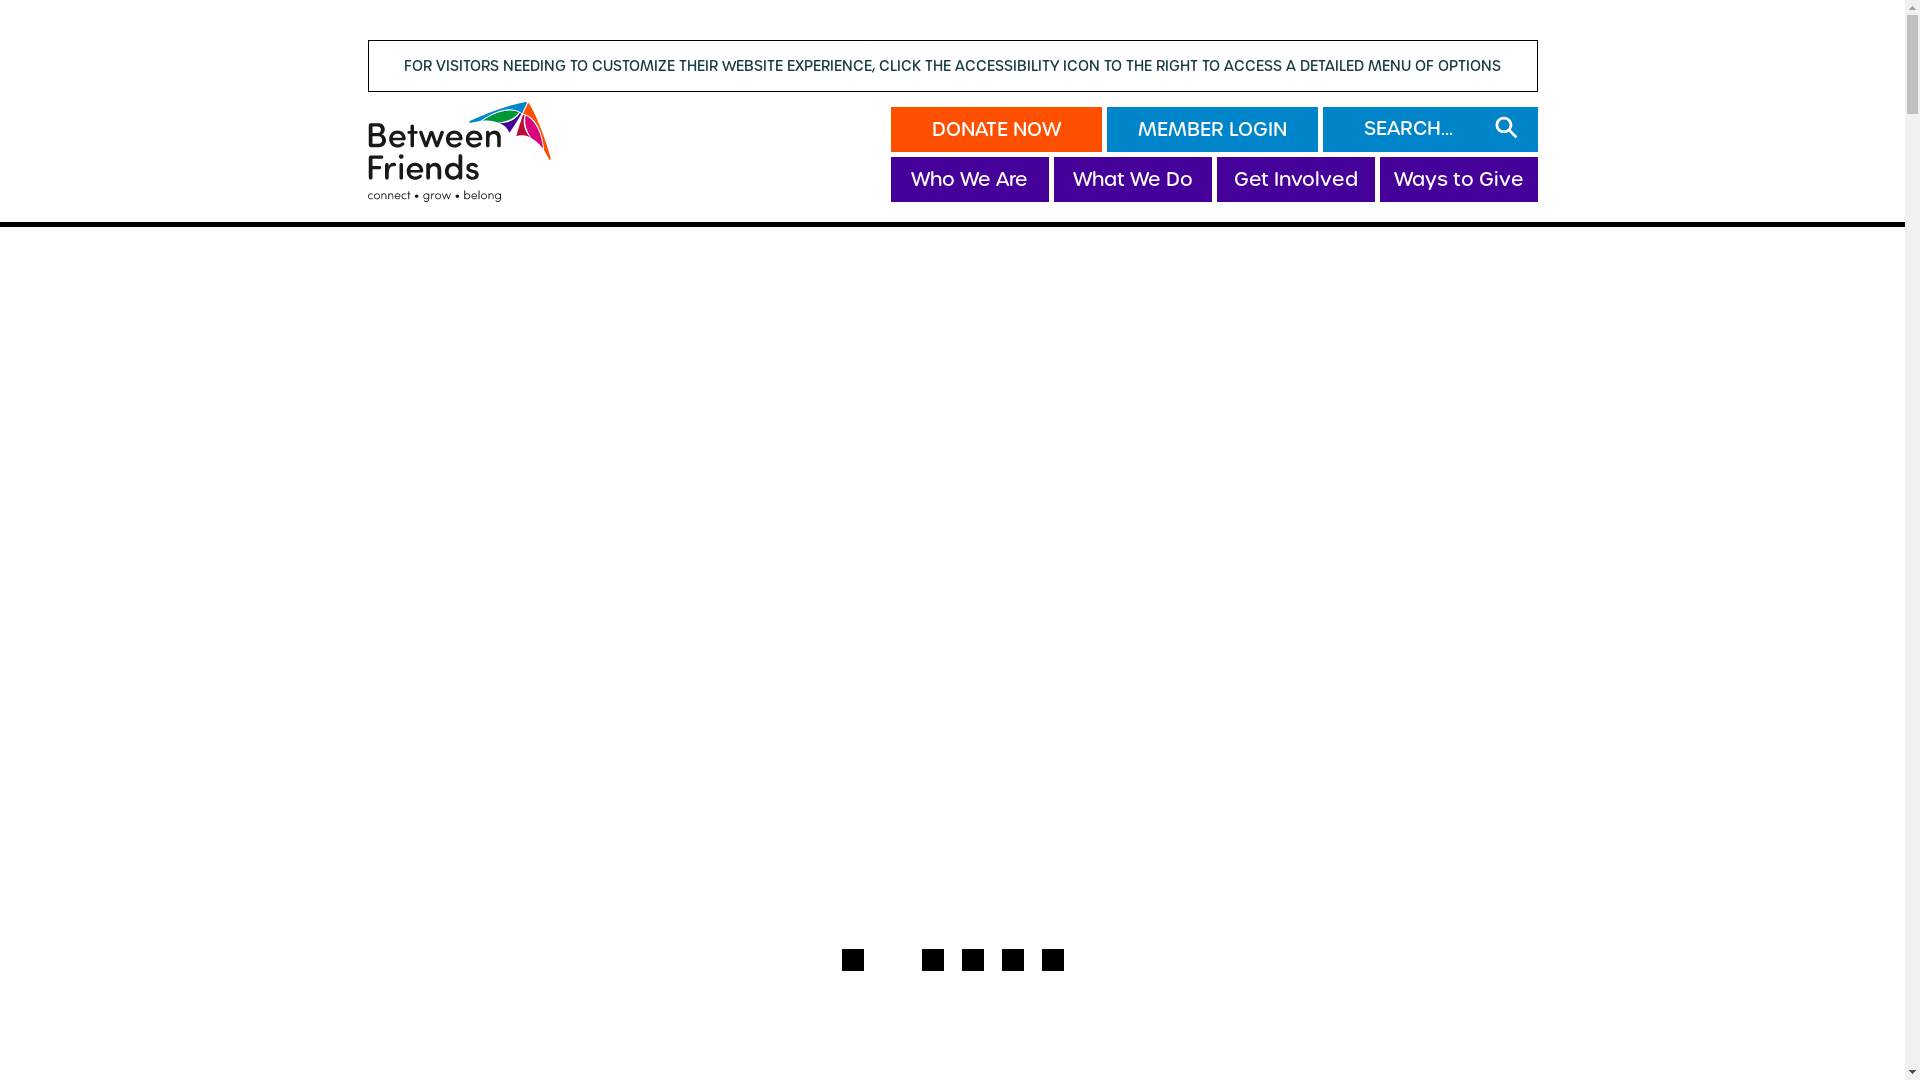 The width and height of the screenshot is (1920, 1080). What do you see at coordinates (853, 960) in the screenshot?
I see `1` at bounding box center [853, 960].